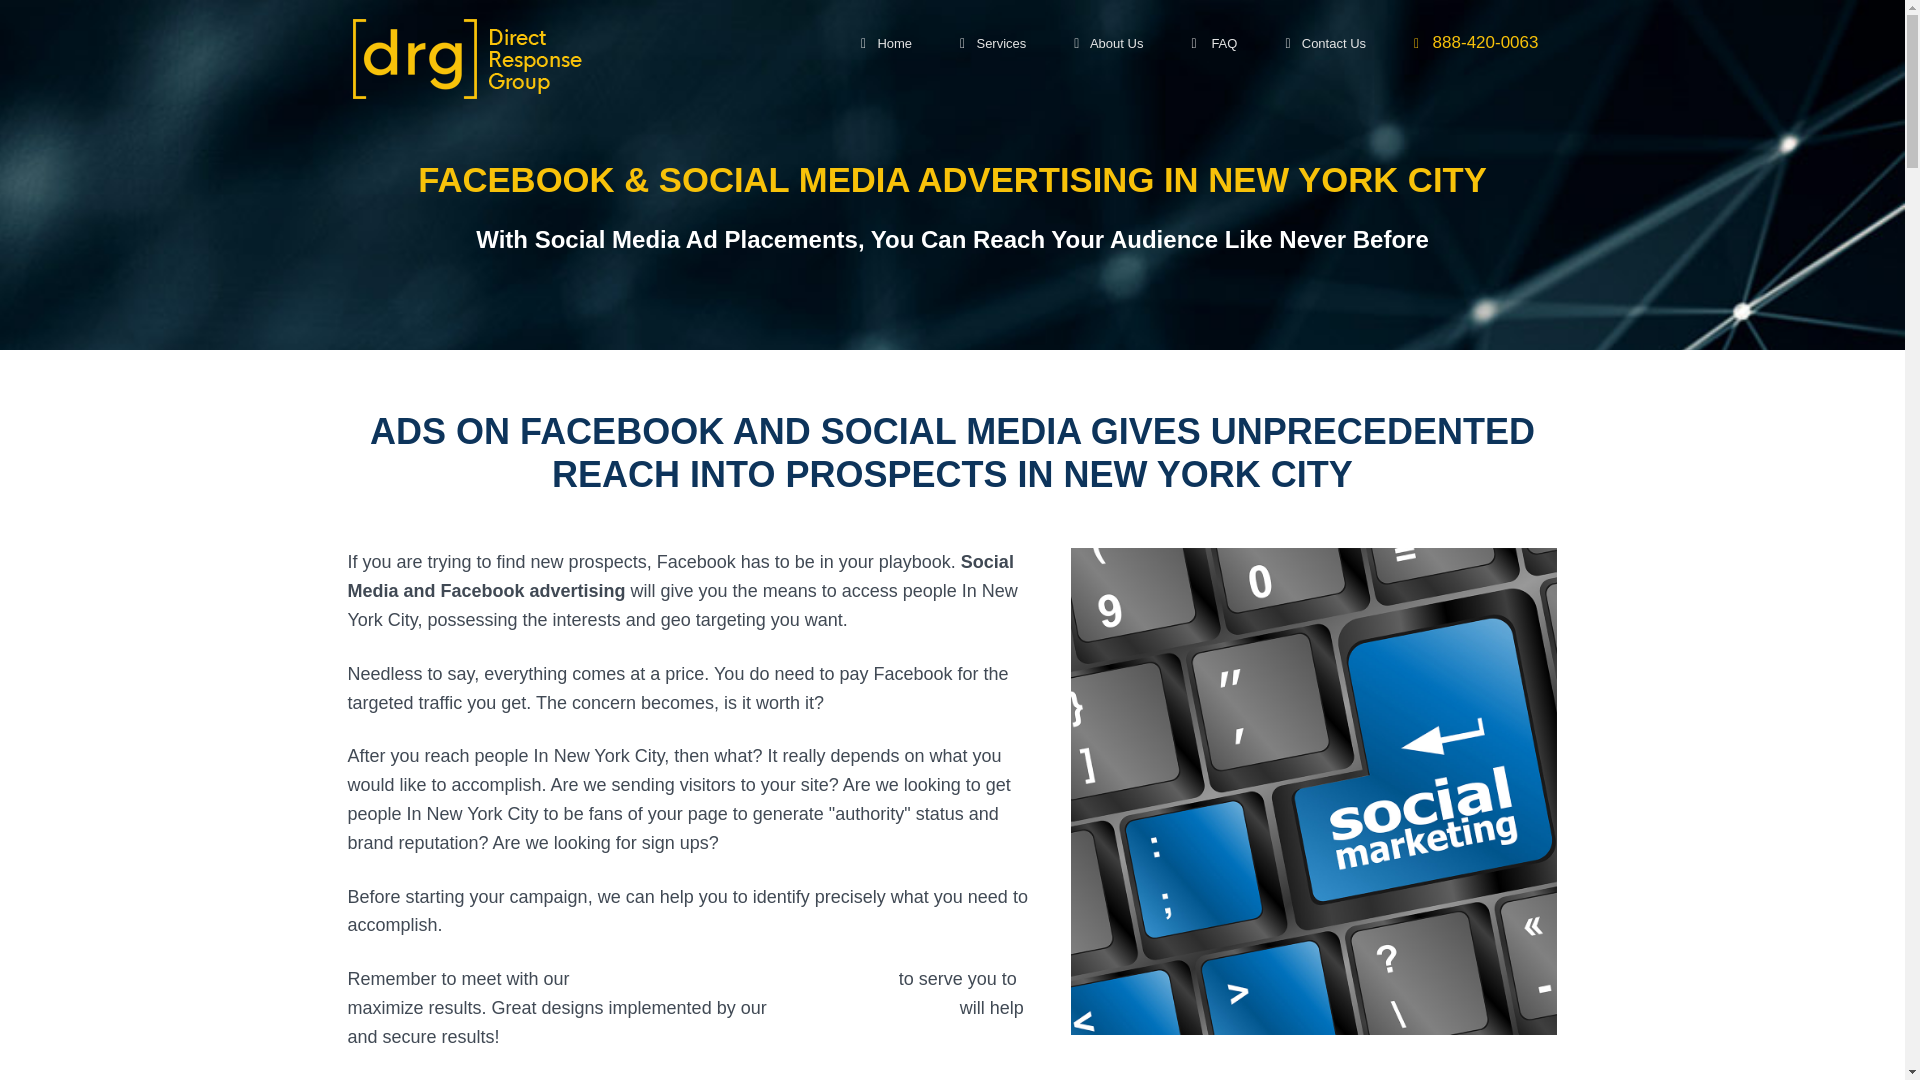 The width and height of the screenshot is (1920, 1080). What do you see at coordinates (1108, 44) in the screenshot?
I see `  About Us` at bounding box center [1108, 44].